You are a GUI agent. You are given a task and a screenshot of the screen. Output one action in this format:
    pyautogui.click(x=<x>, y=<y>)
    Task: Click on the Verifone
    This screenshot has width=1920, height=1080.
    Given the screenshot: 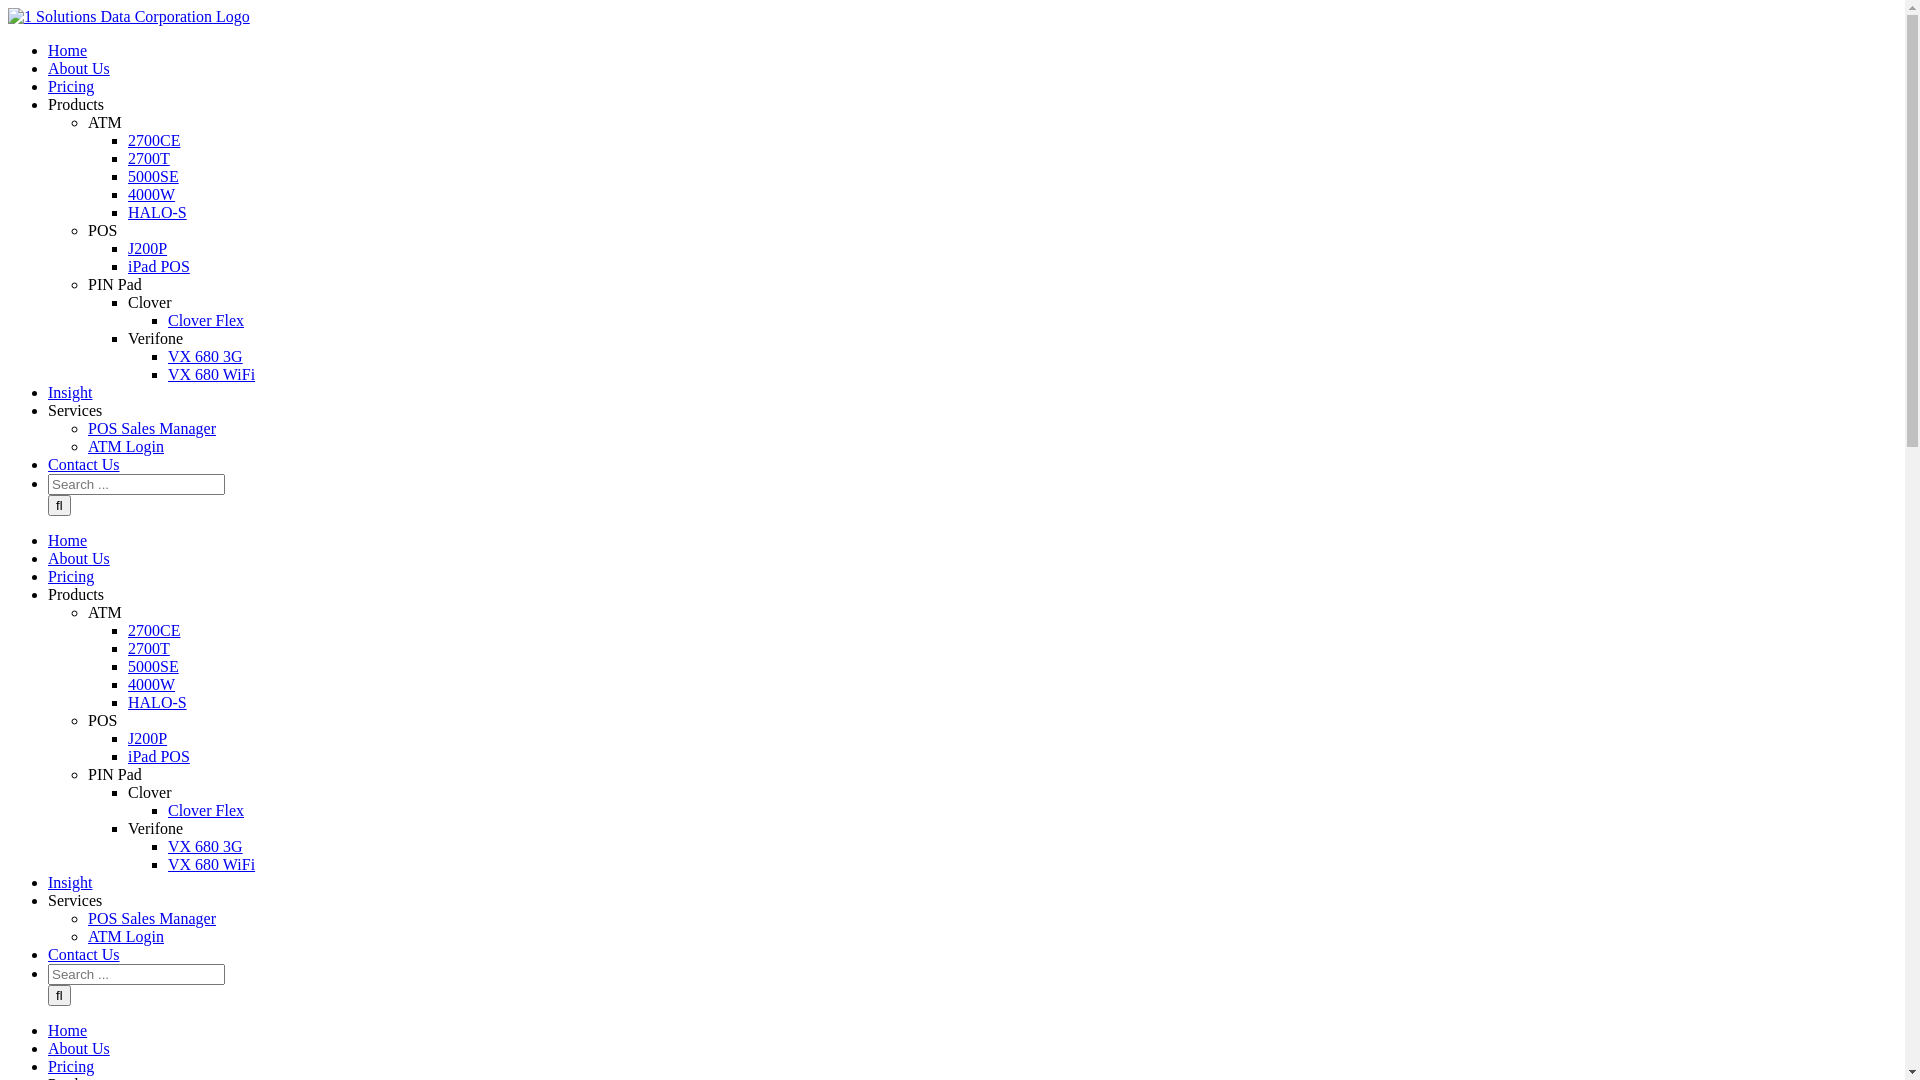 What is the action you would take?
    pyautogui.click(x=156, y=828)
    